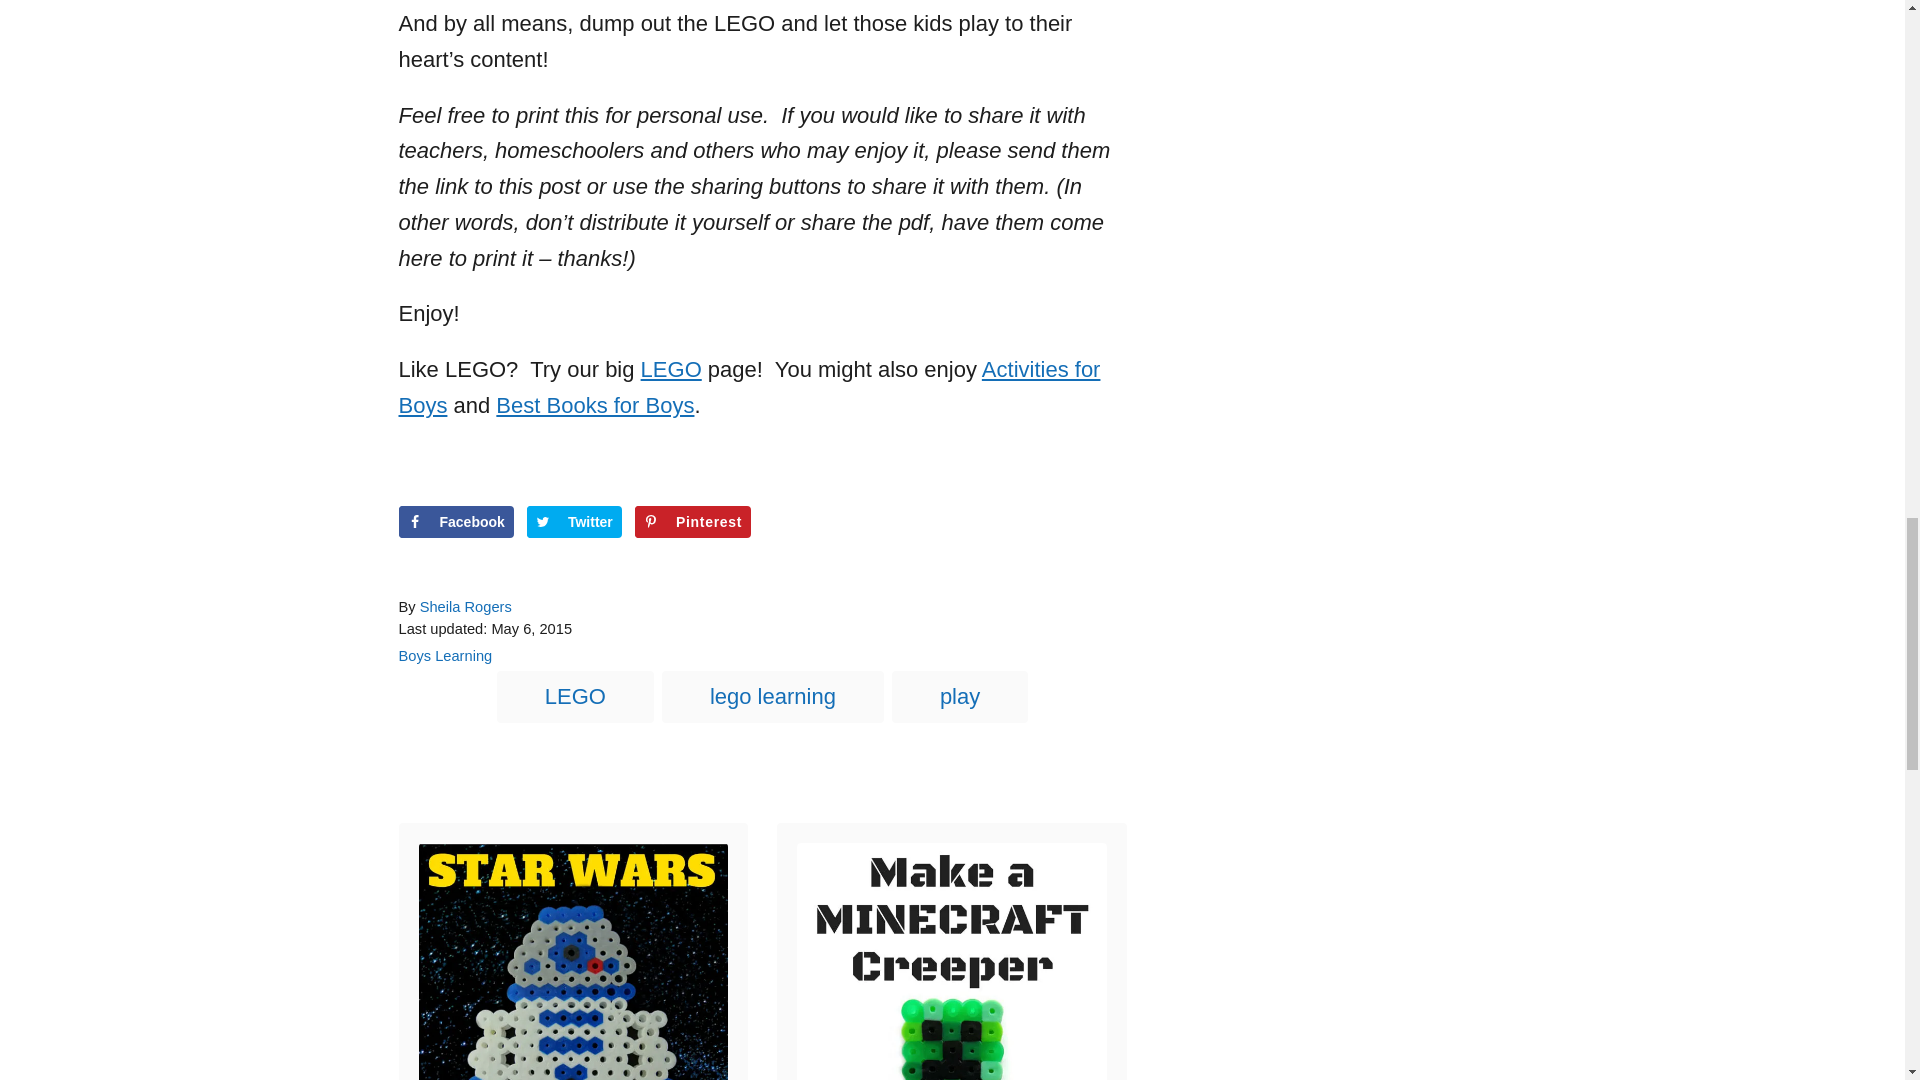 The image size is (1920, 1080). Describe the element at coordinates (454, 522) in the screenshot. I see `Share on Facebook` at that location.